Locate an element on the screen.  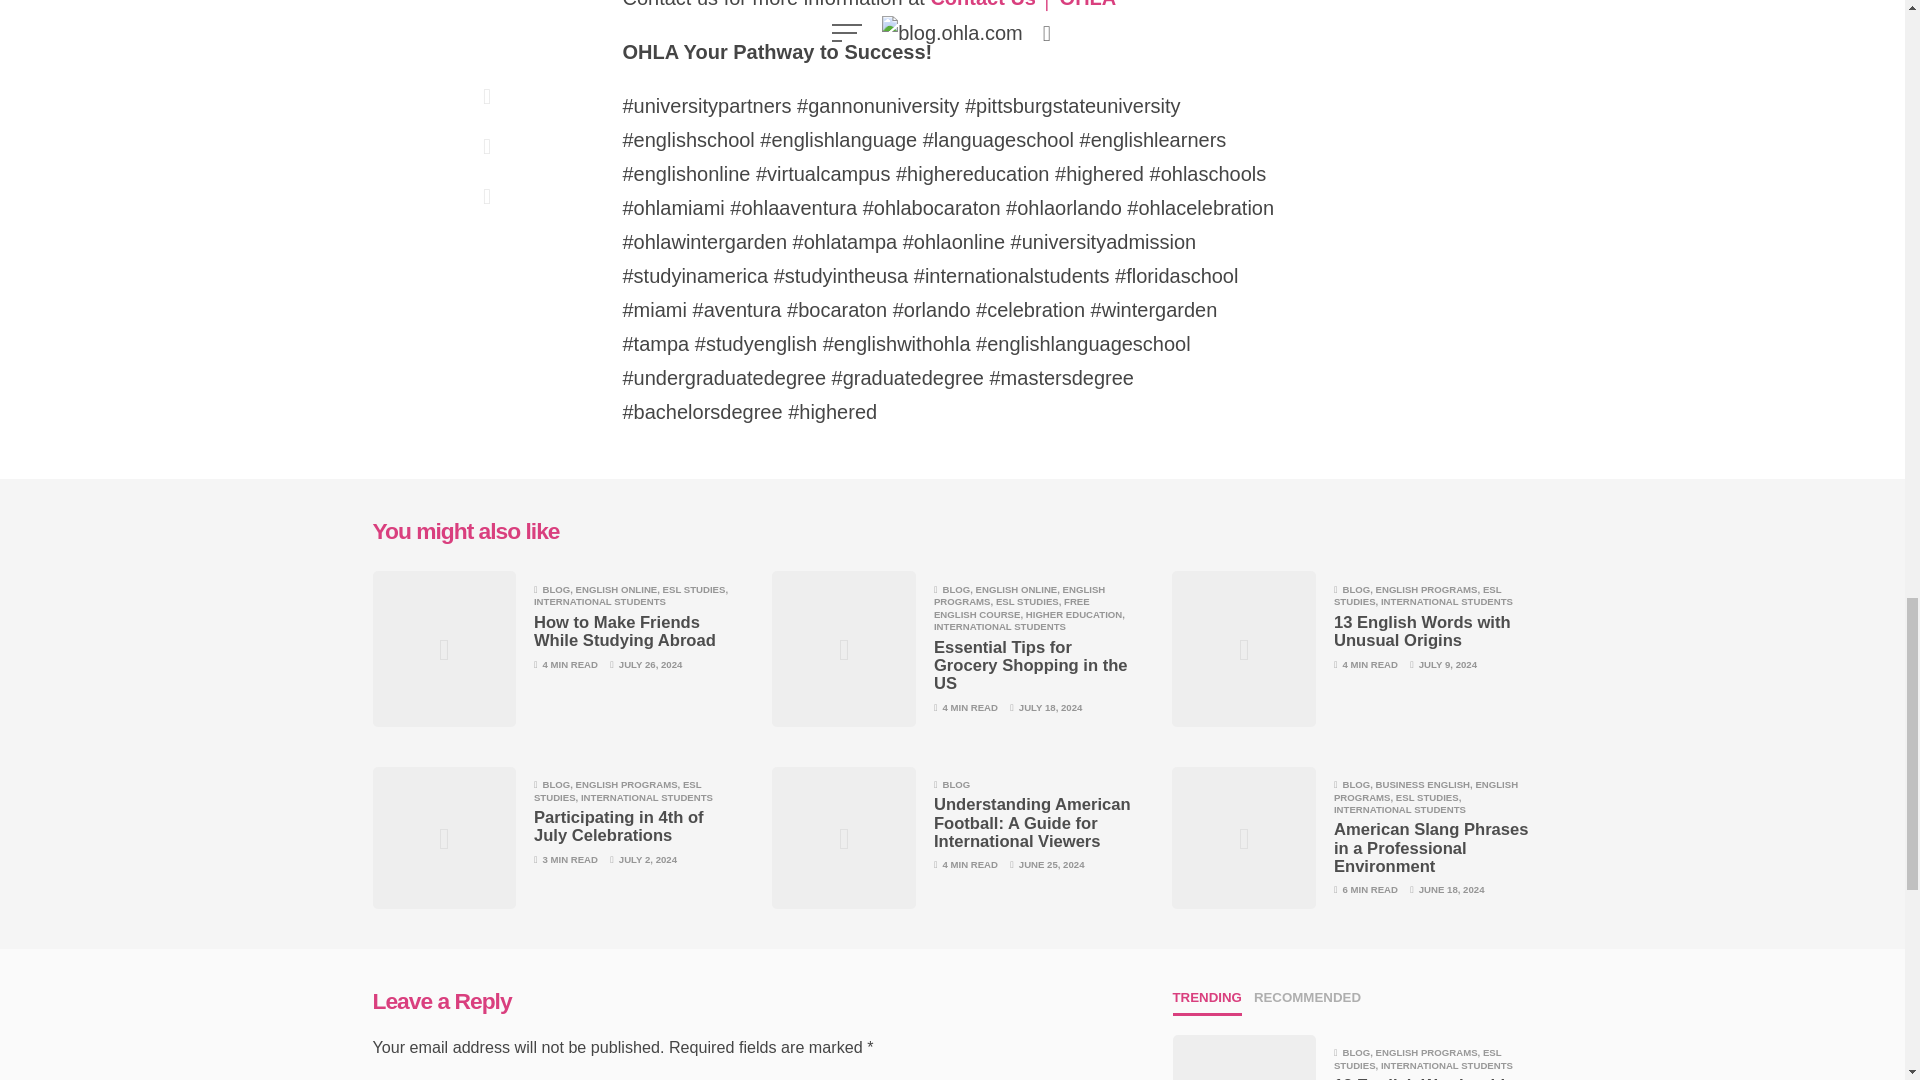
Essential Tips for Grocery Shopping in the US is located at coordinates (1030, 666).